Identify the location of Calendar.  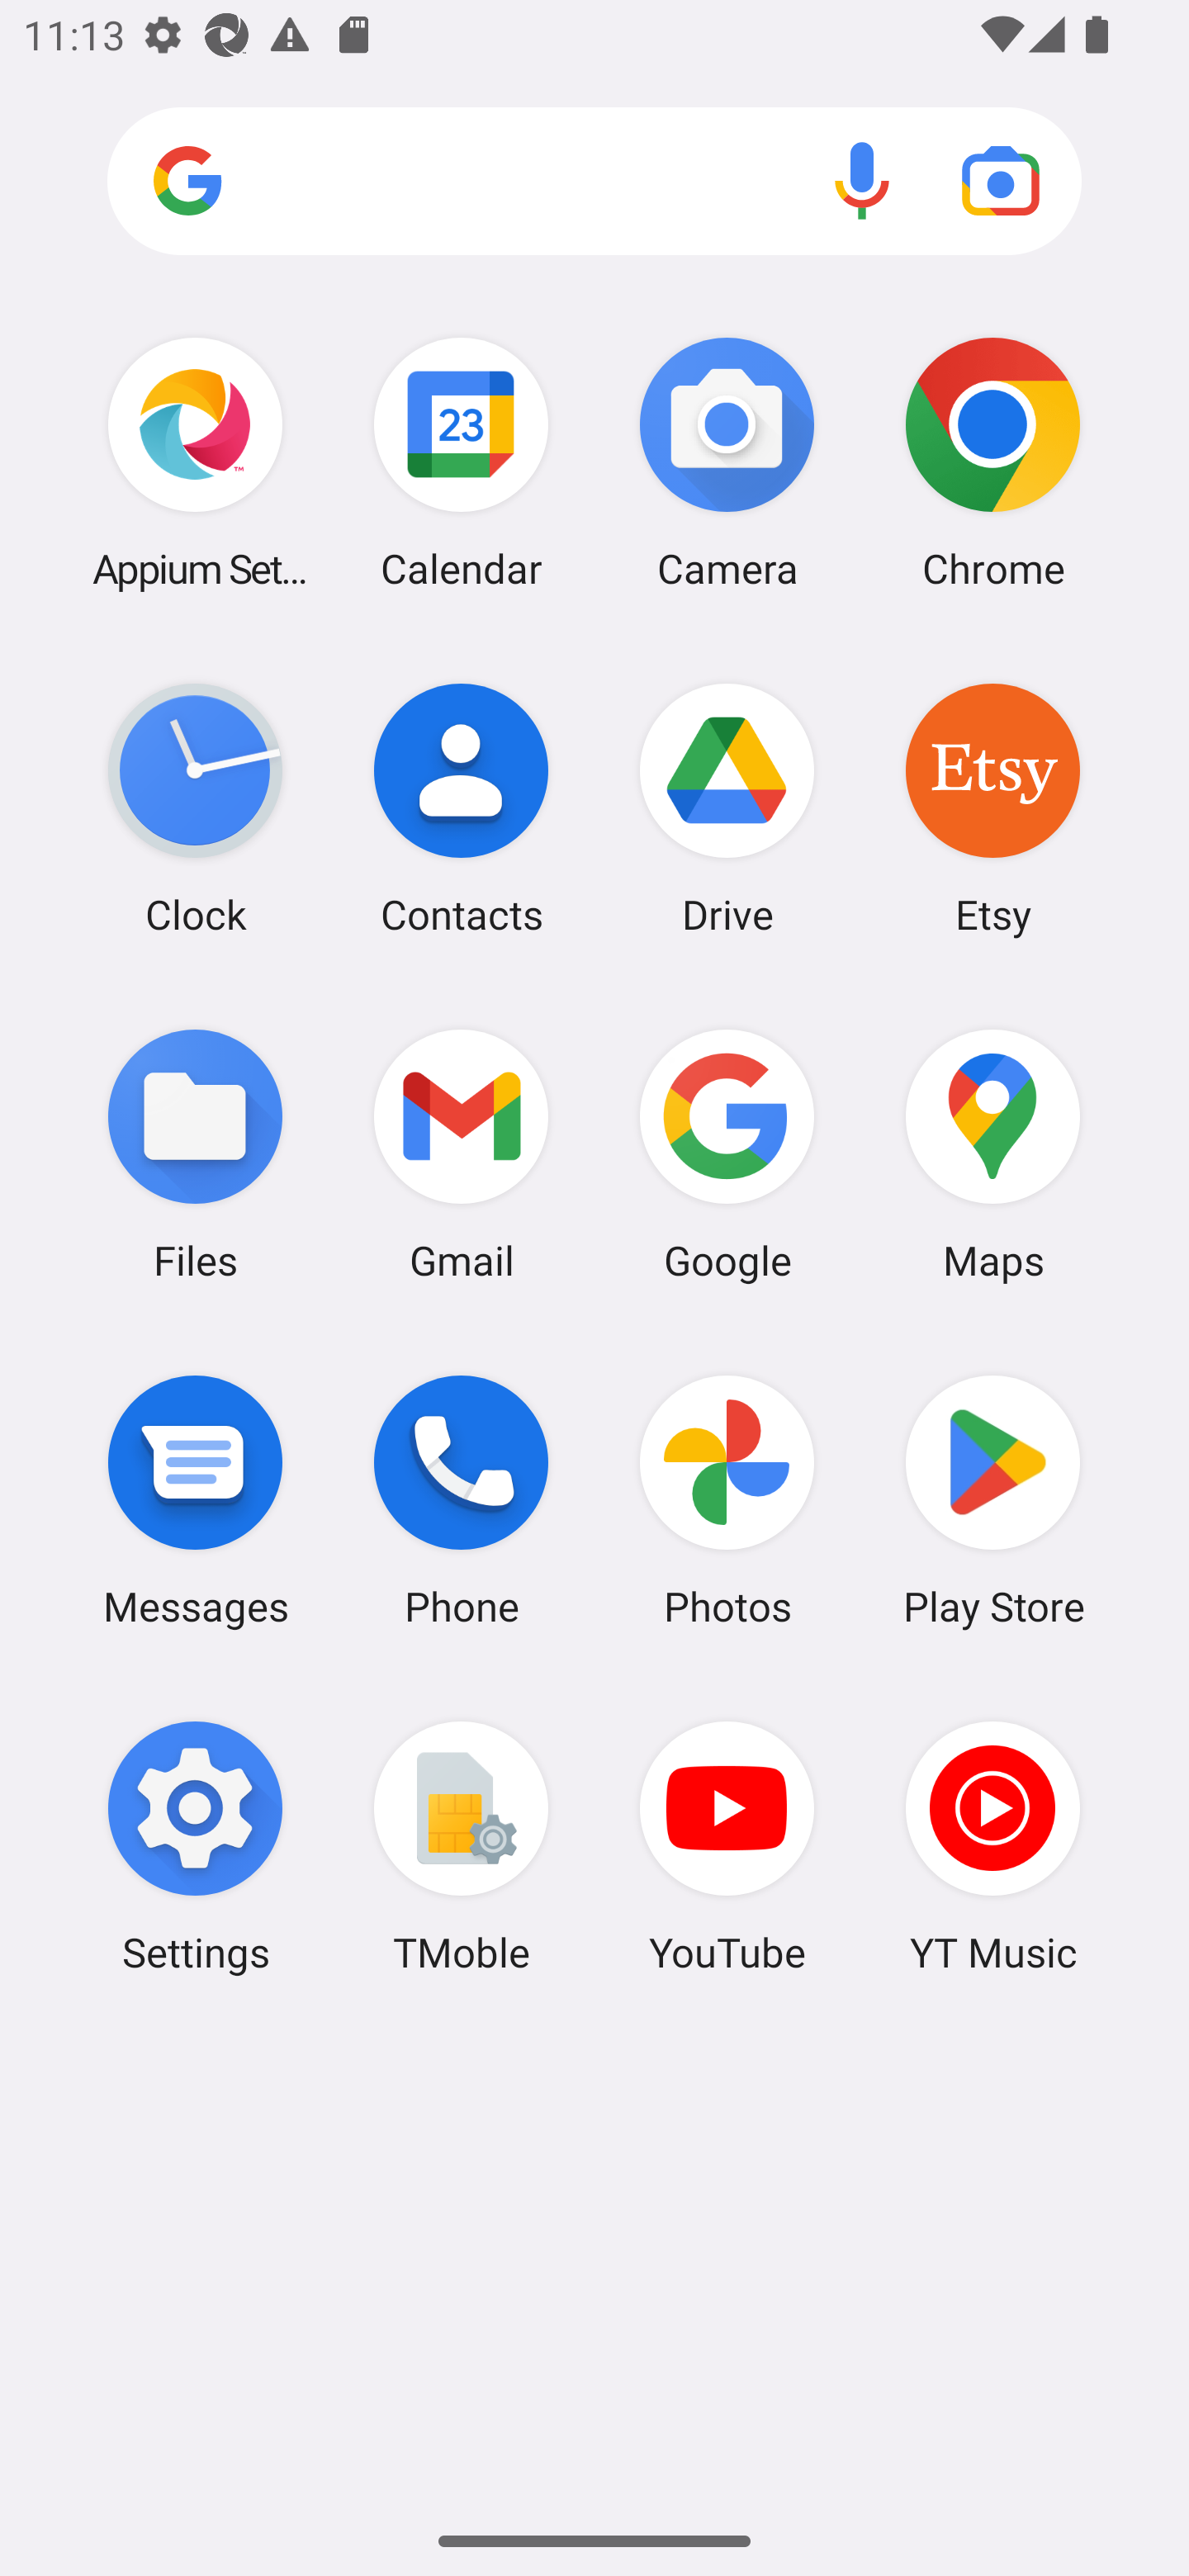
(461, 462).